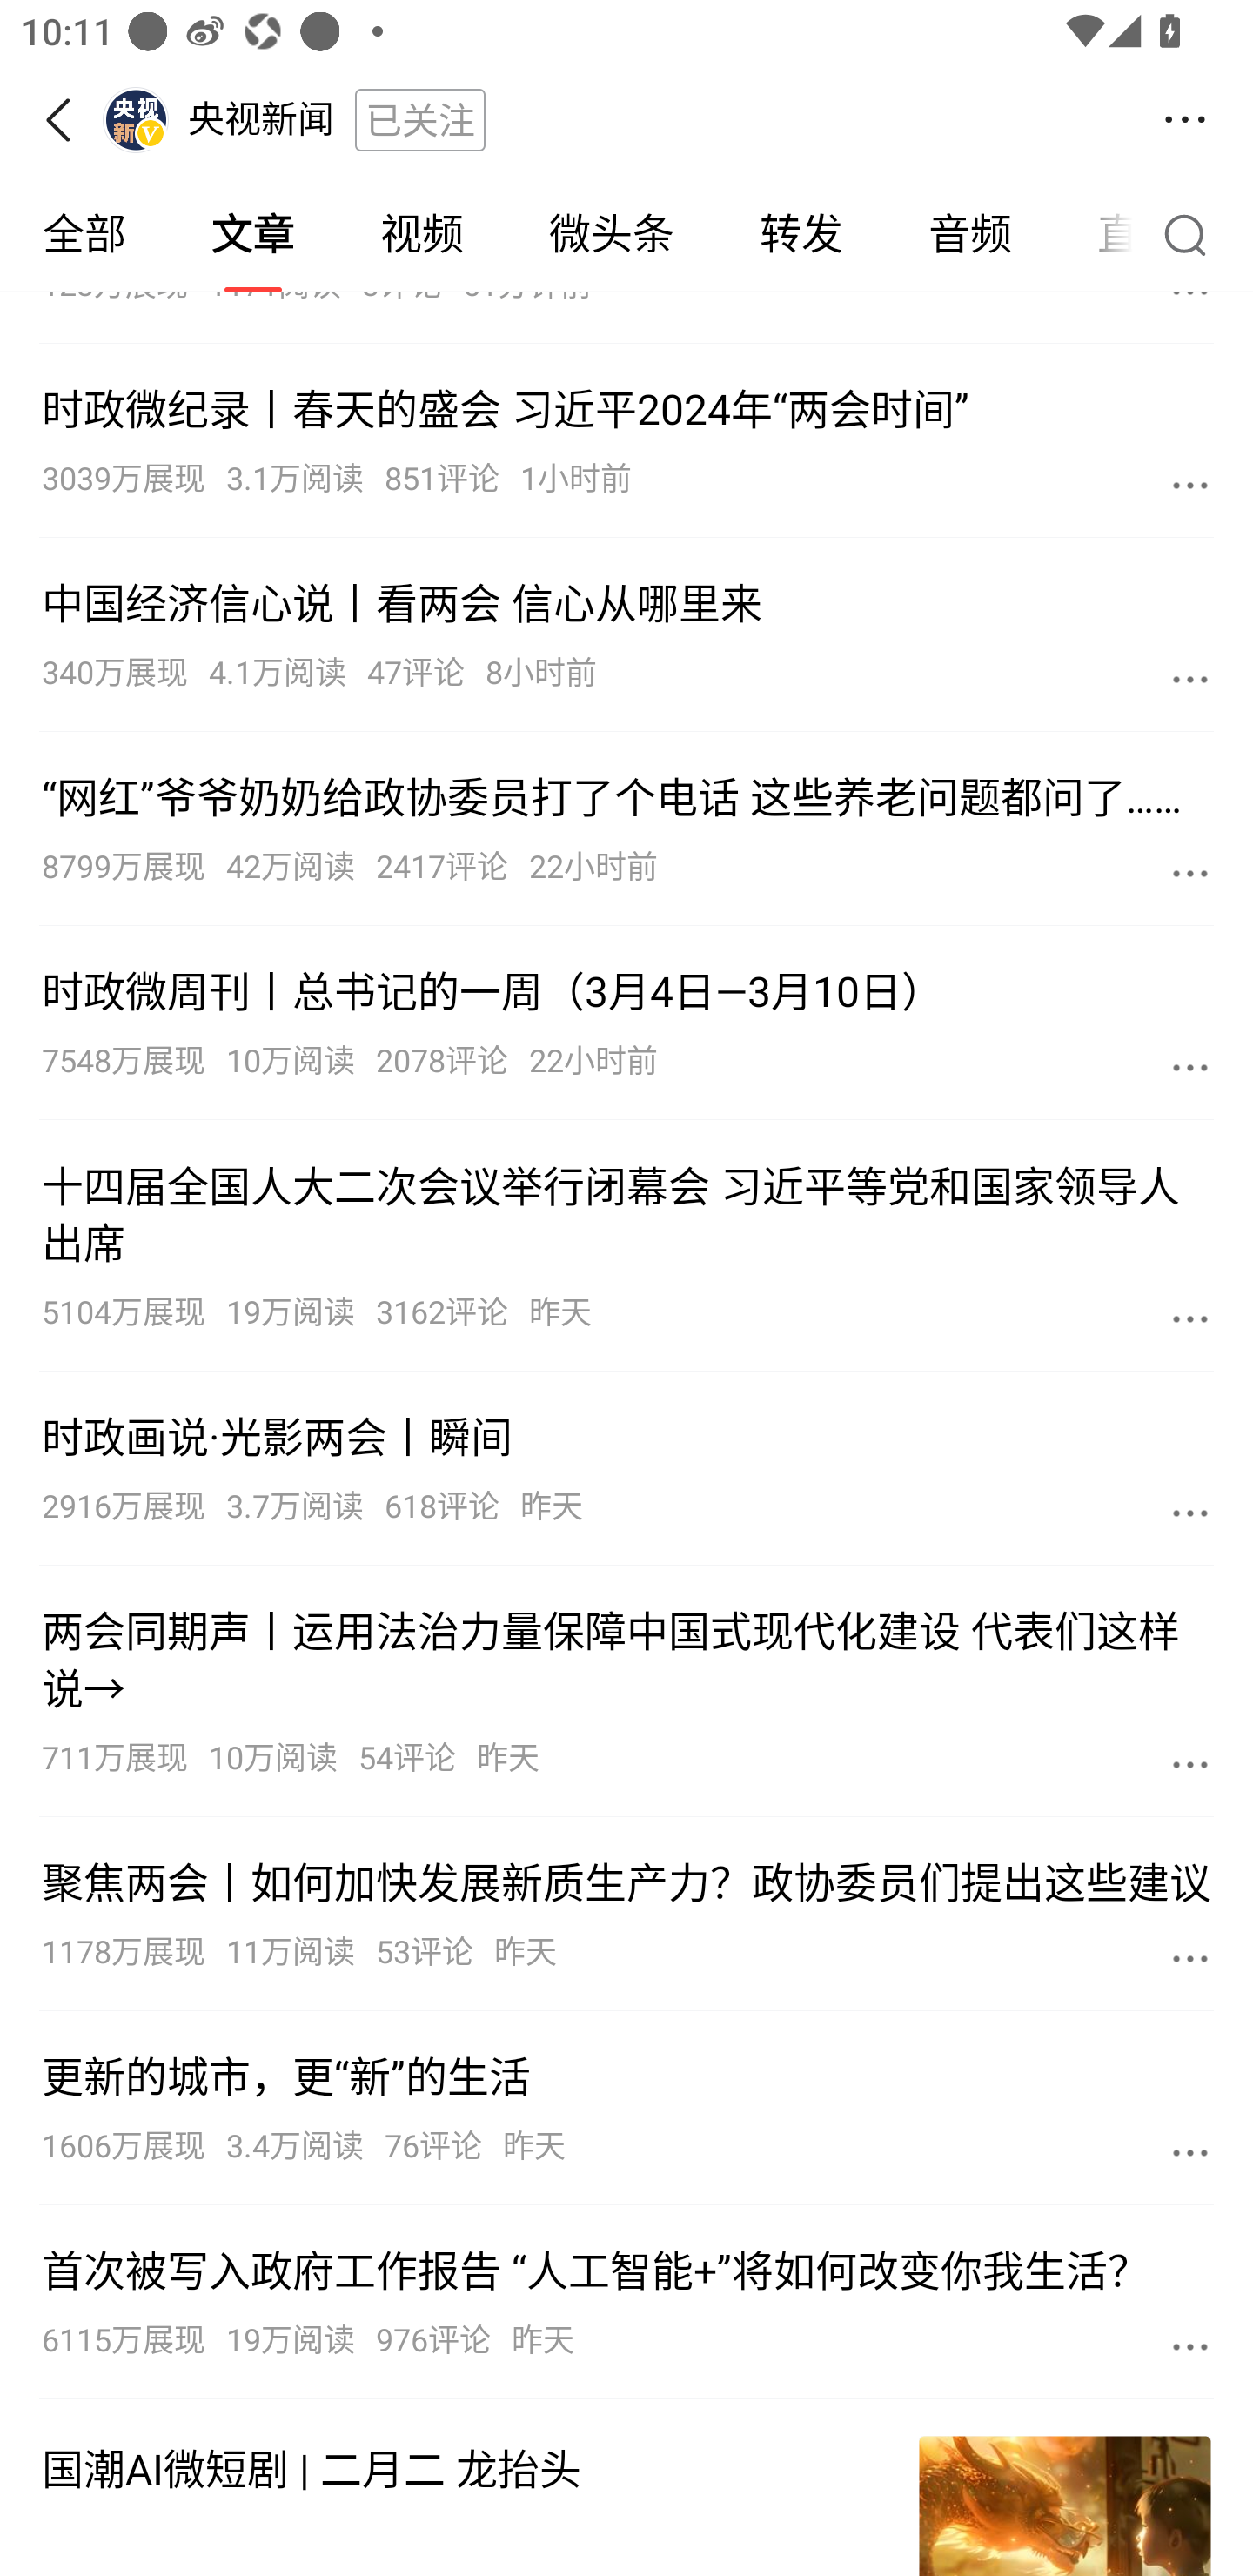  Describe the element at coordinates (970, 235) in the screenshot. I see `音频` at that location.